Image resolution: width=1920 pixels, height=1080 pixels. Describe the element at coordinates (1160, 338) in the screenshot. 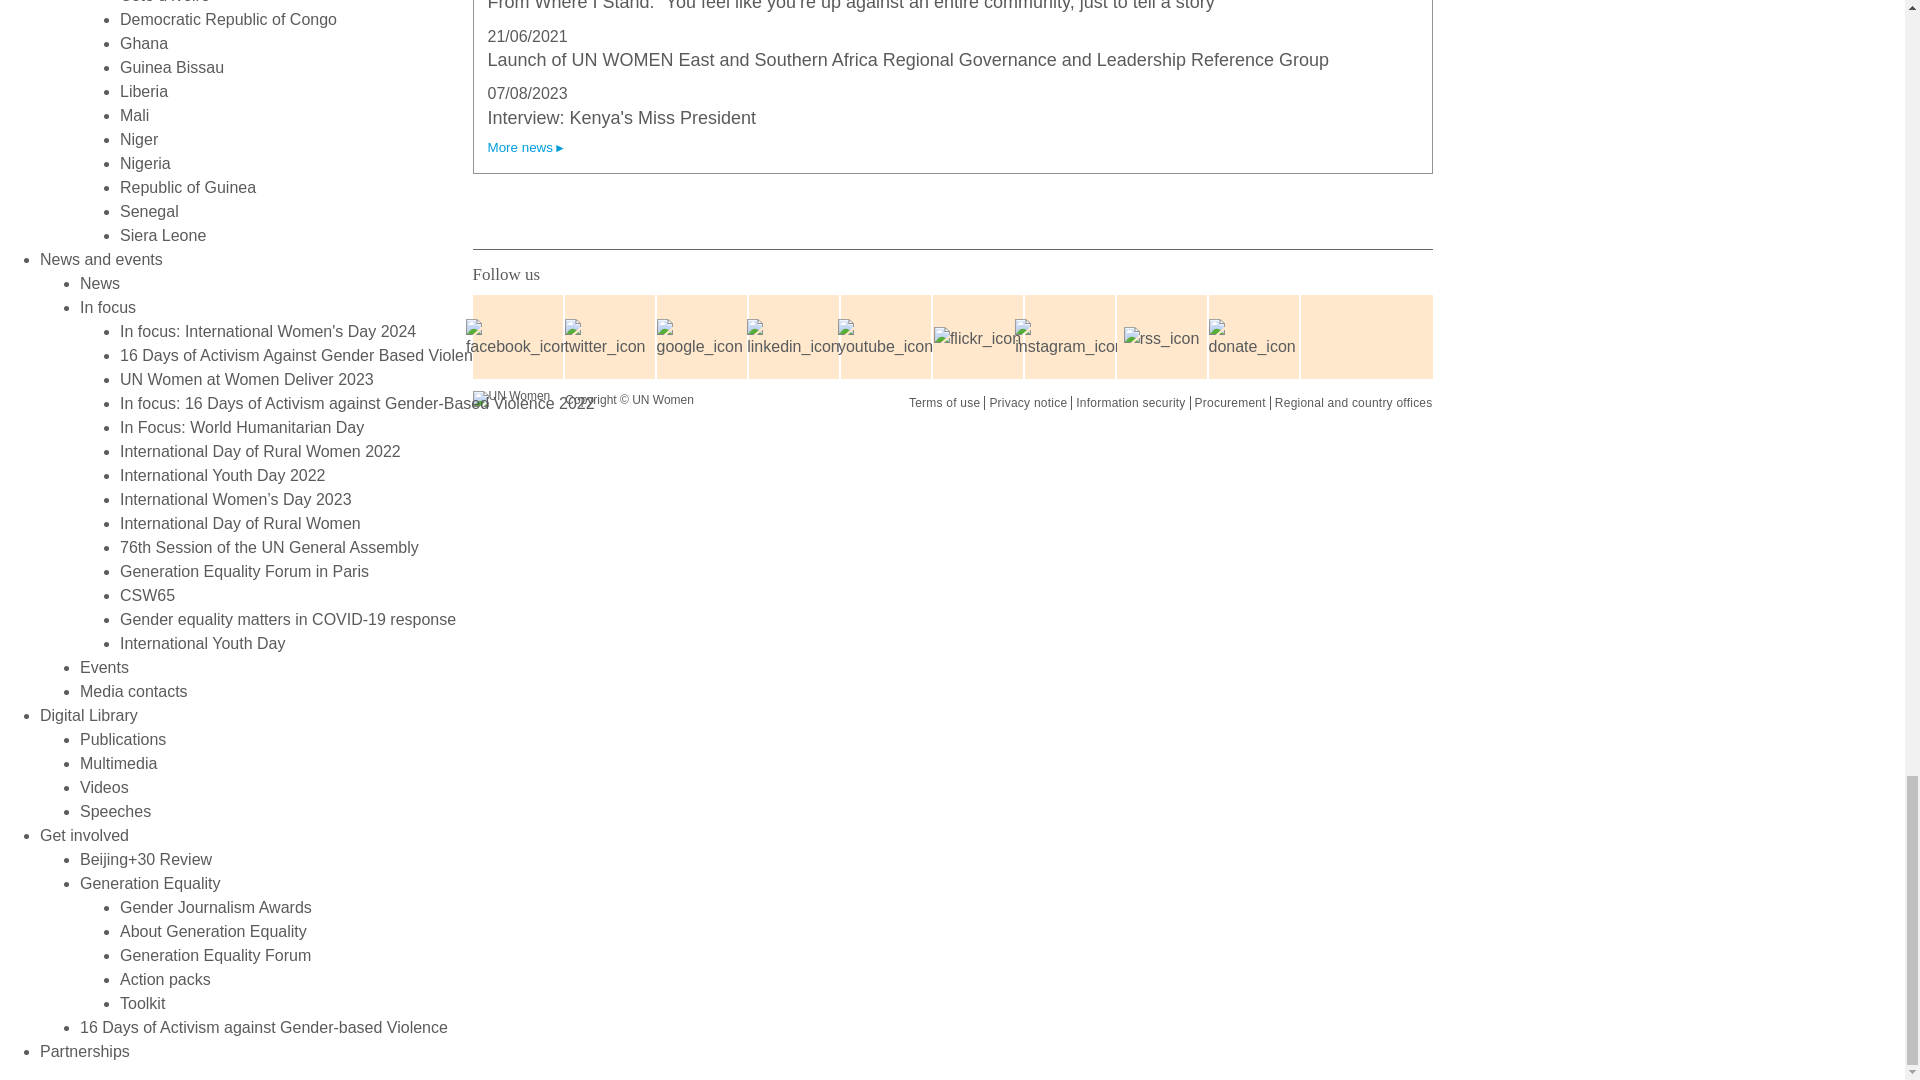

I see `News feed` at that location.